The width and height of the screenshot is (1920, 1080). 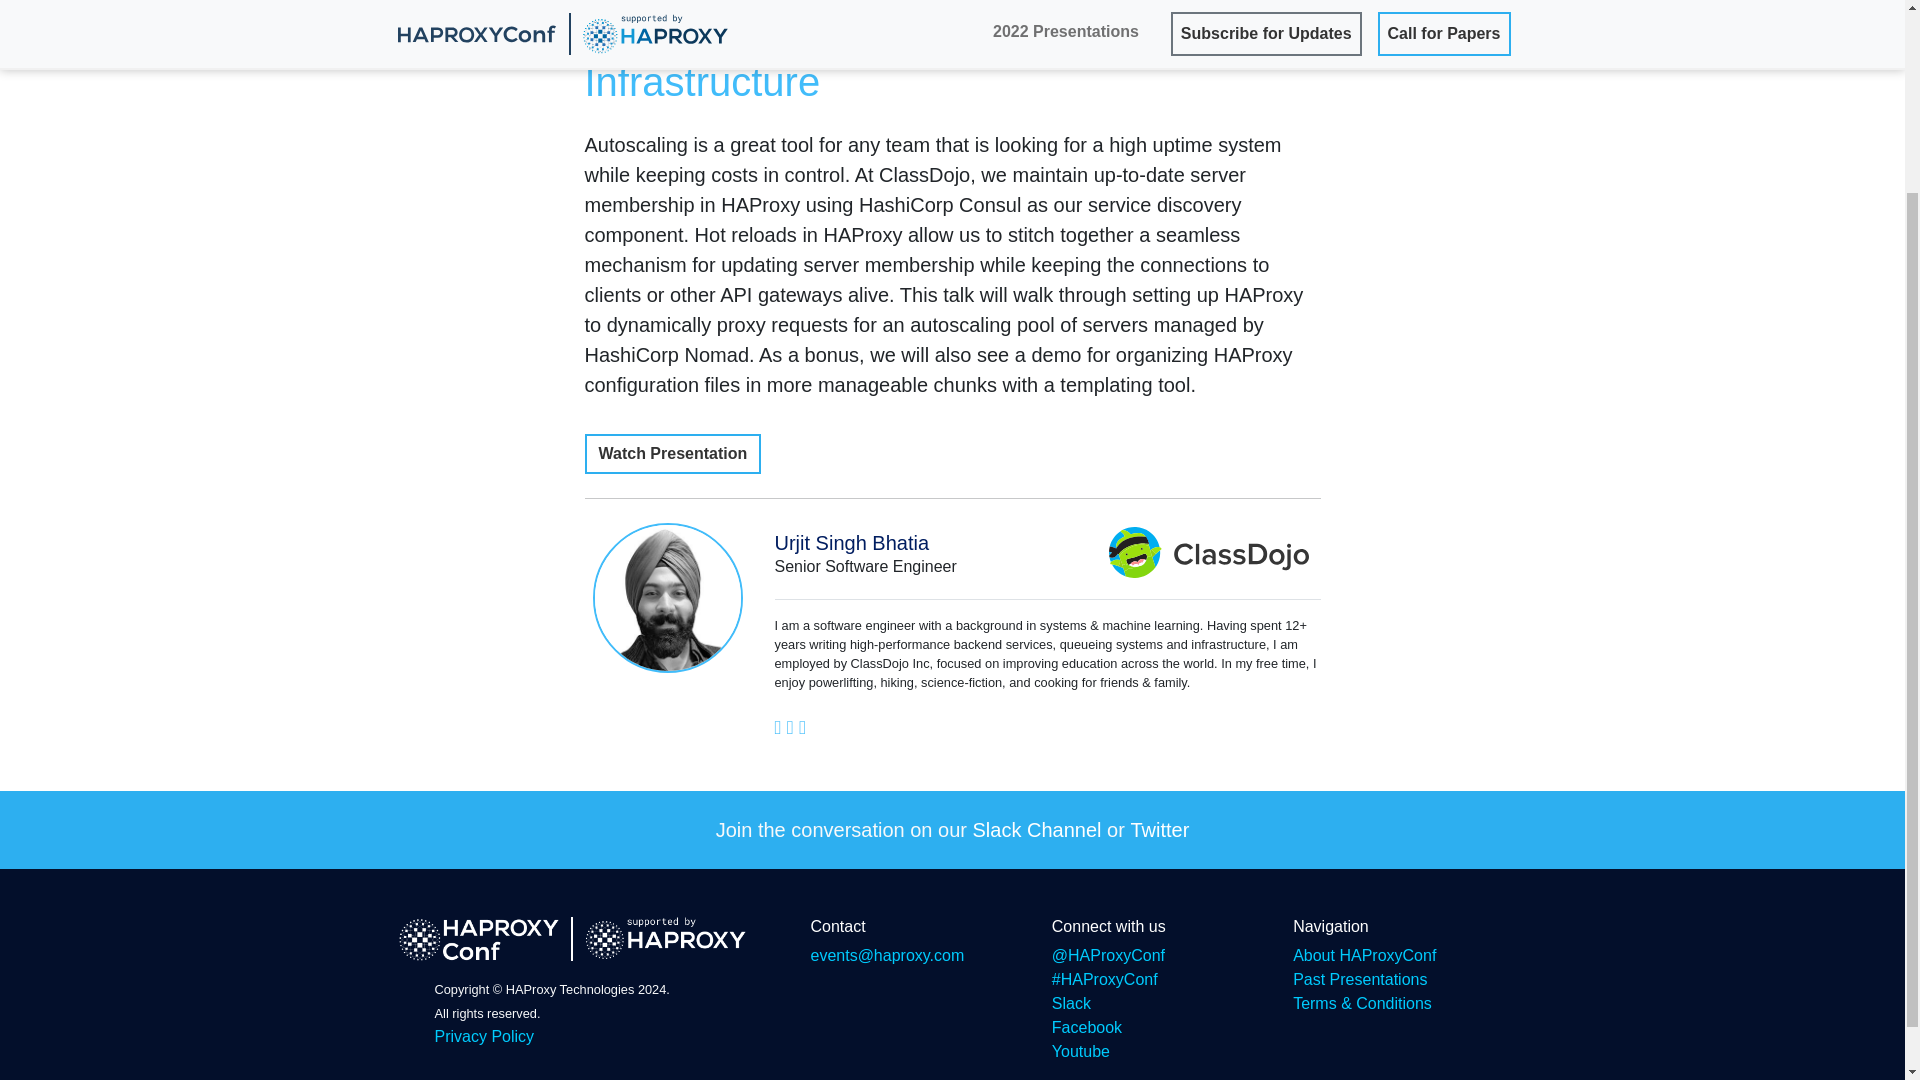 What do you see at coordinates (1108, 956) in the screenshot?
I see `HAProxyConf on Twitter` at bounding box center [1108, 956].